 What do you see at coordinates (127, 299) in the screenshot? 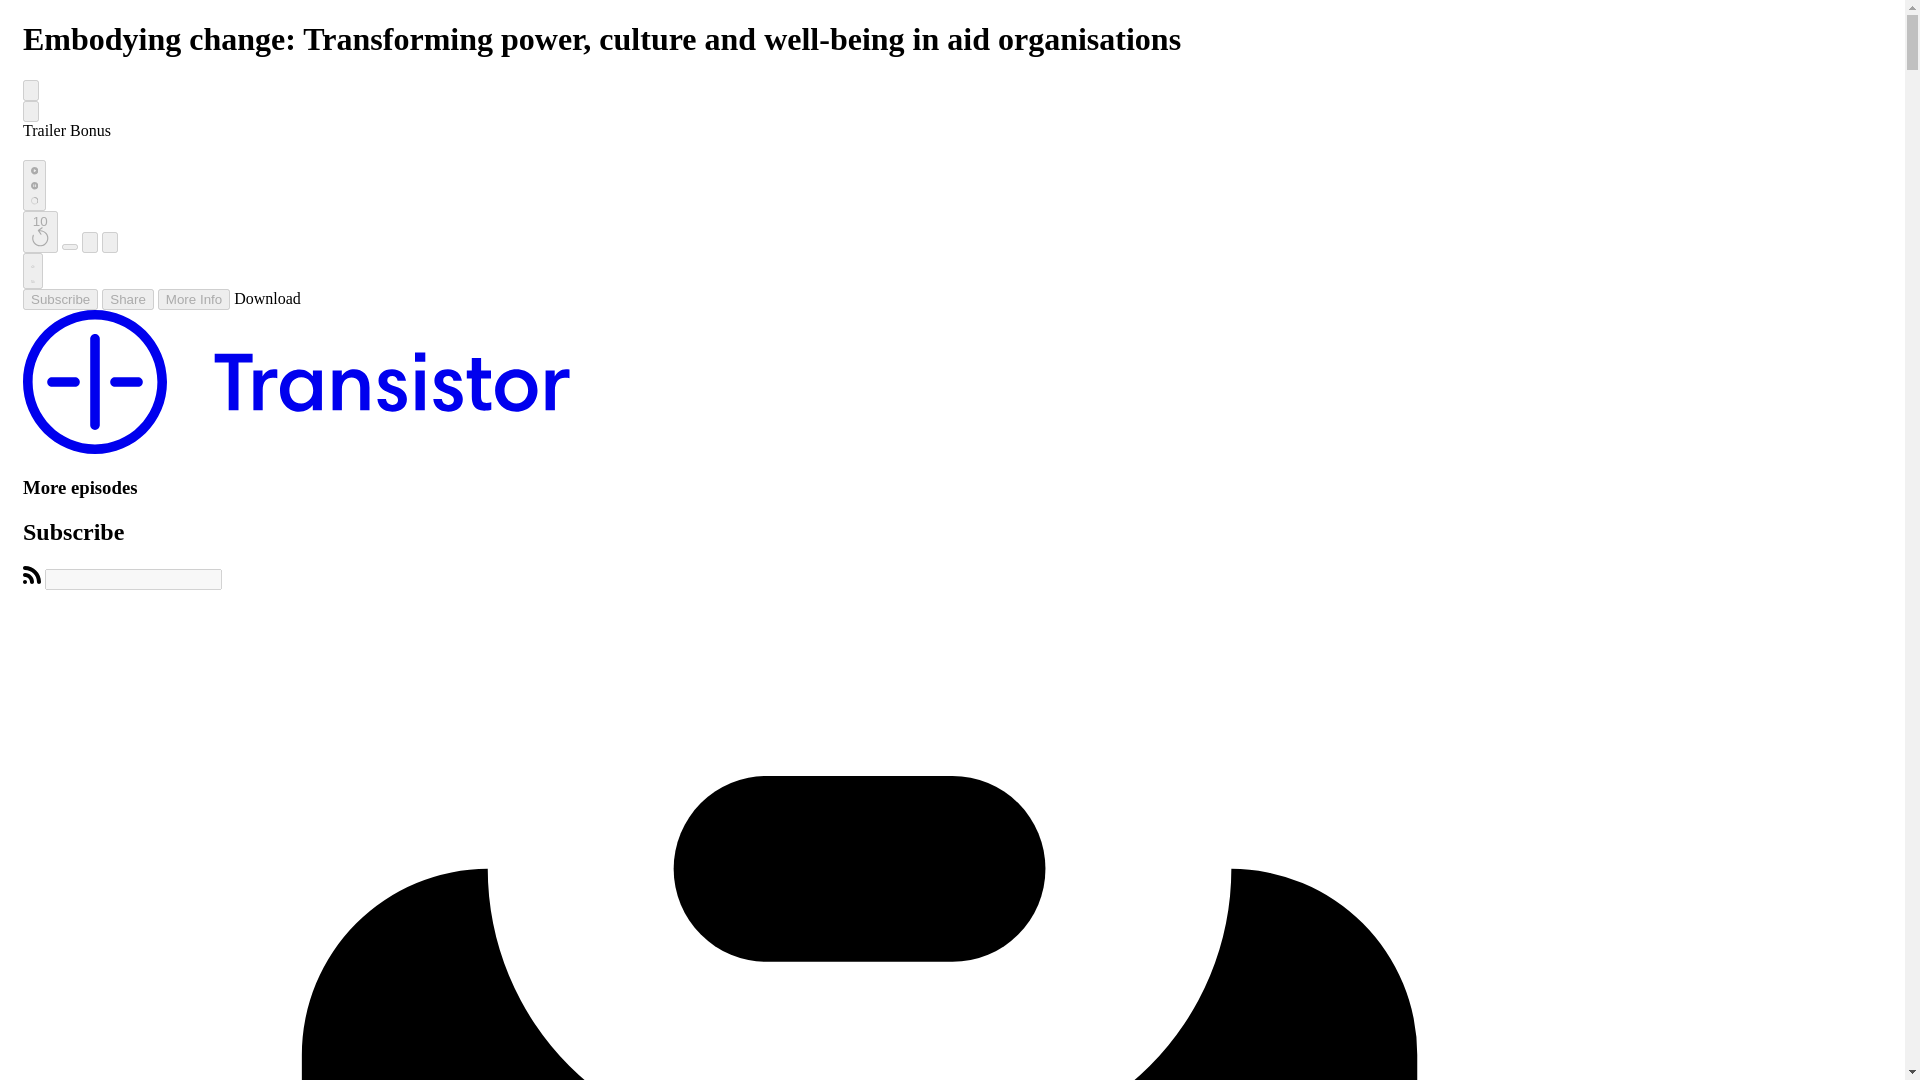
I see `Show sharing options` at bounding box center [127, 299].